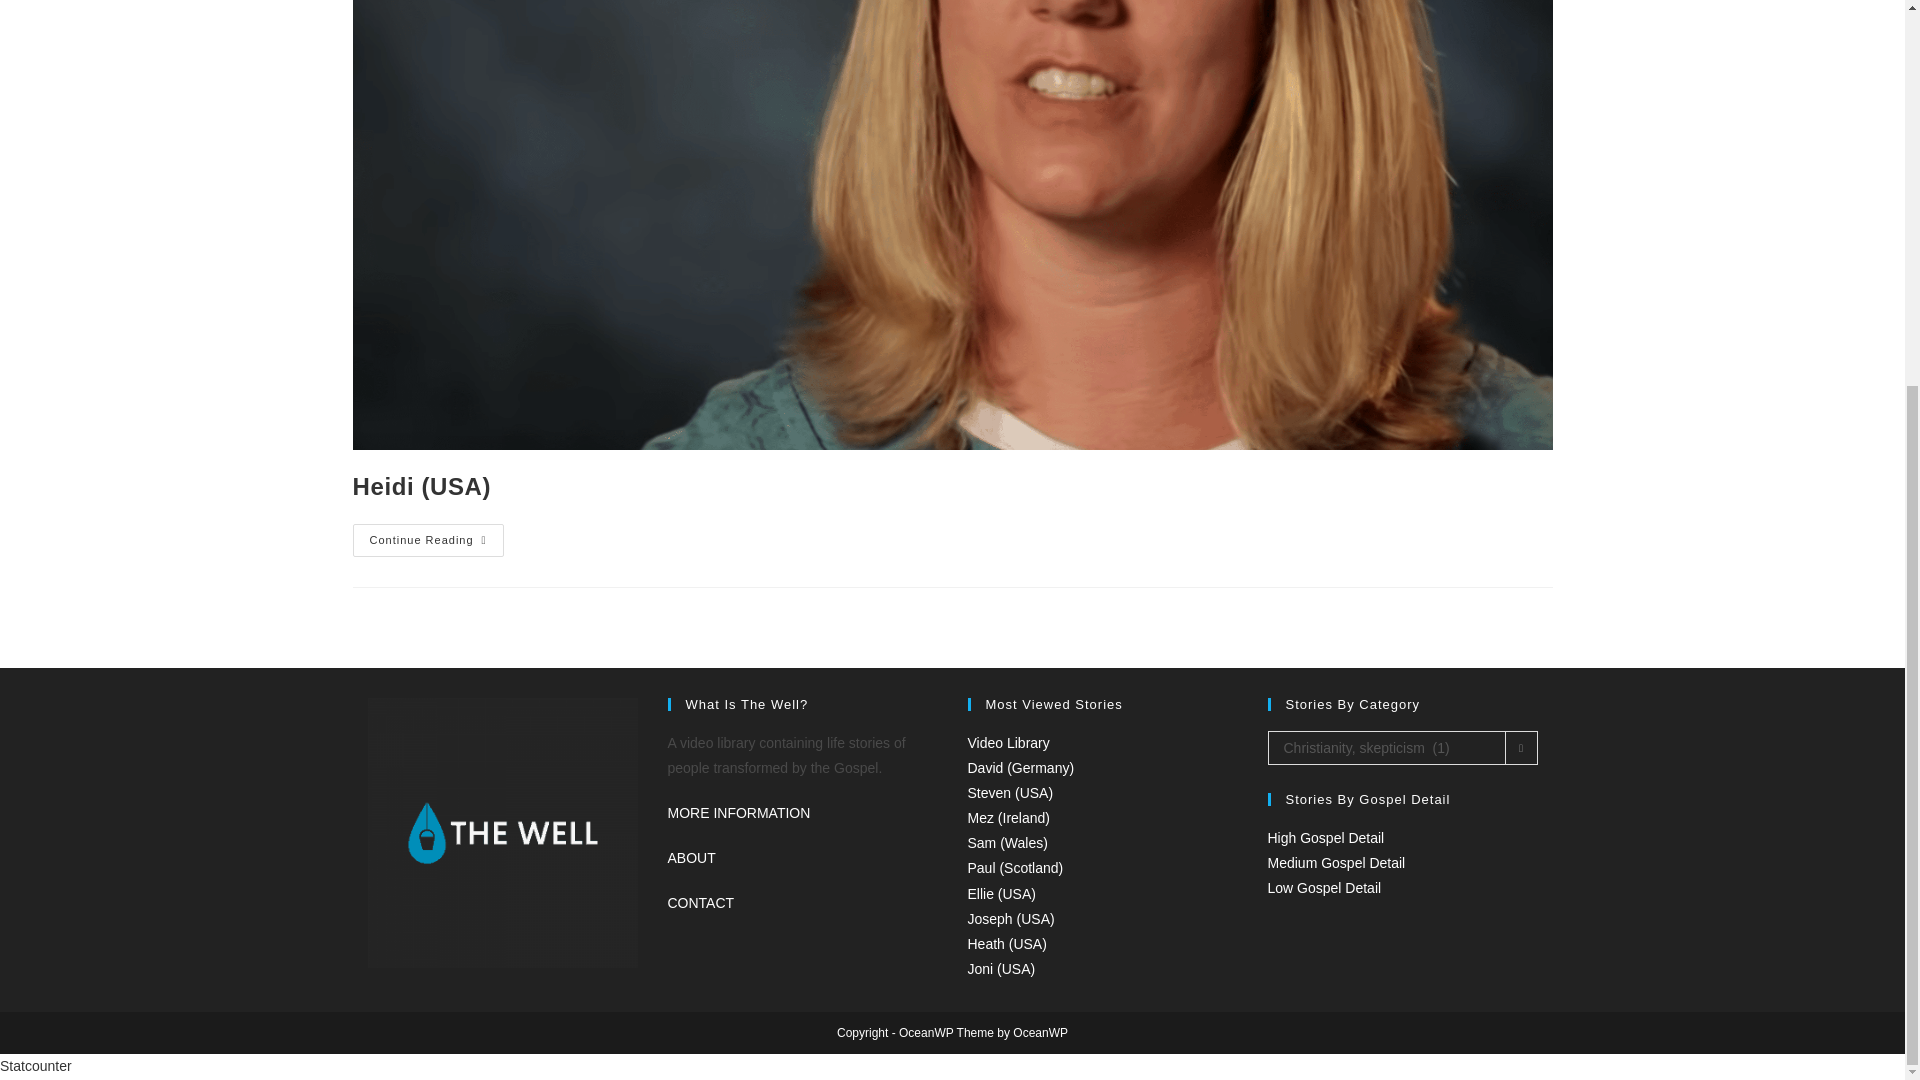 This screenshot has height=1080, width=1920. Describe the element at coordinates (1336, 862) in the screenshot. I see `Medium Gospel Detail` at that location.